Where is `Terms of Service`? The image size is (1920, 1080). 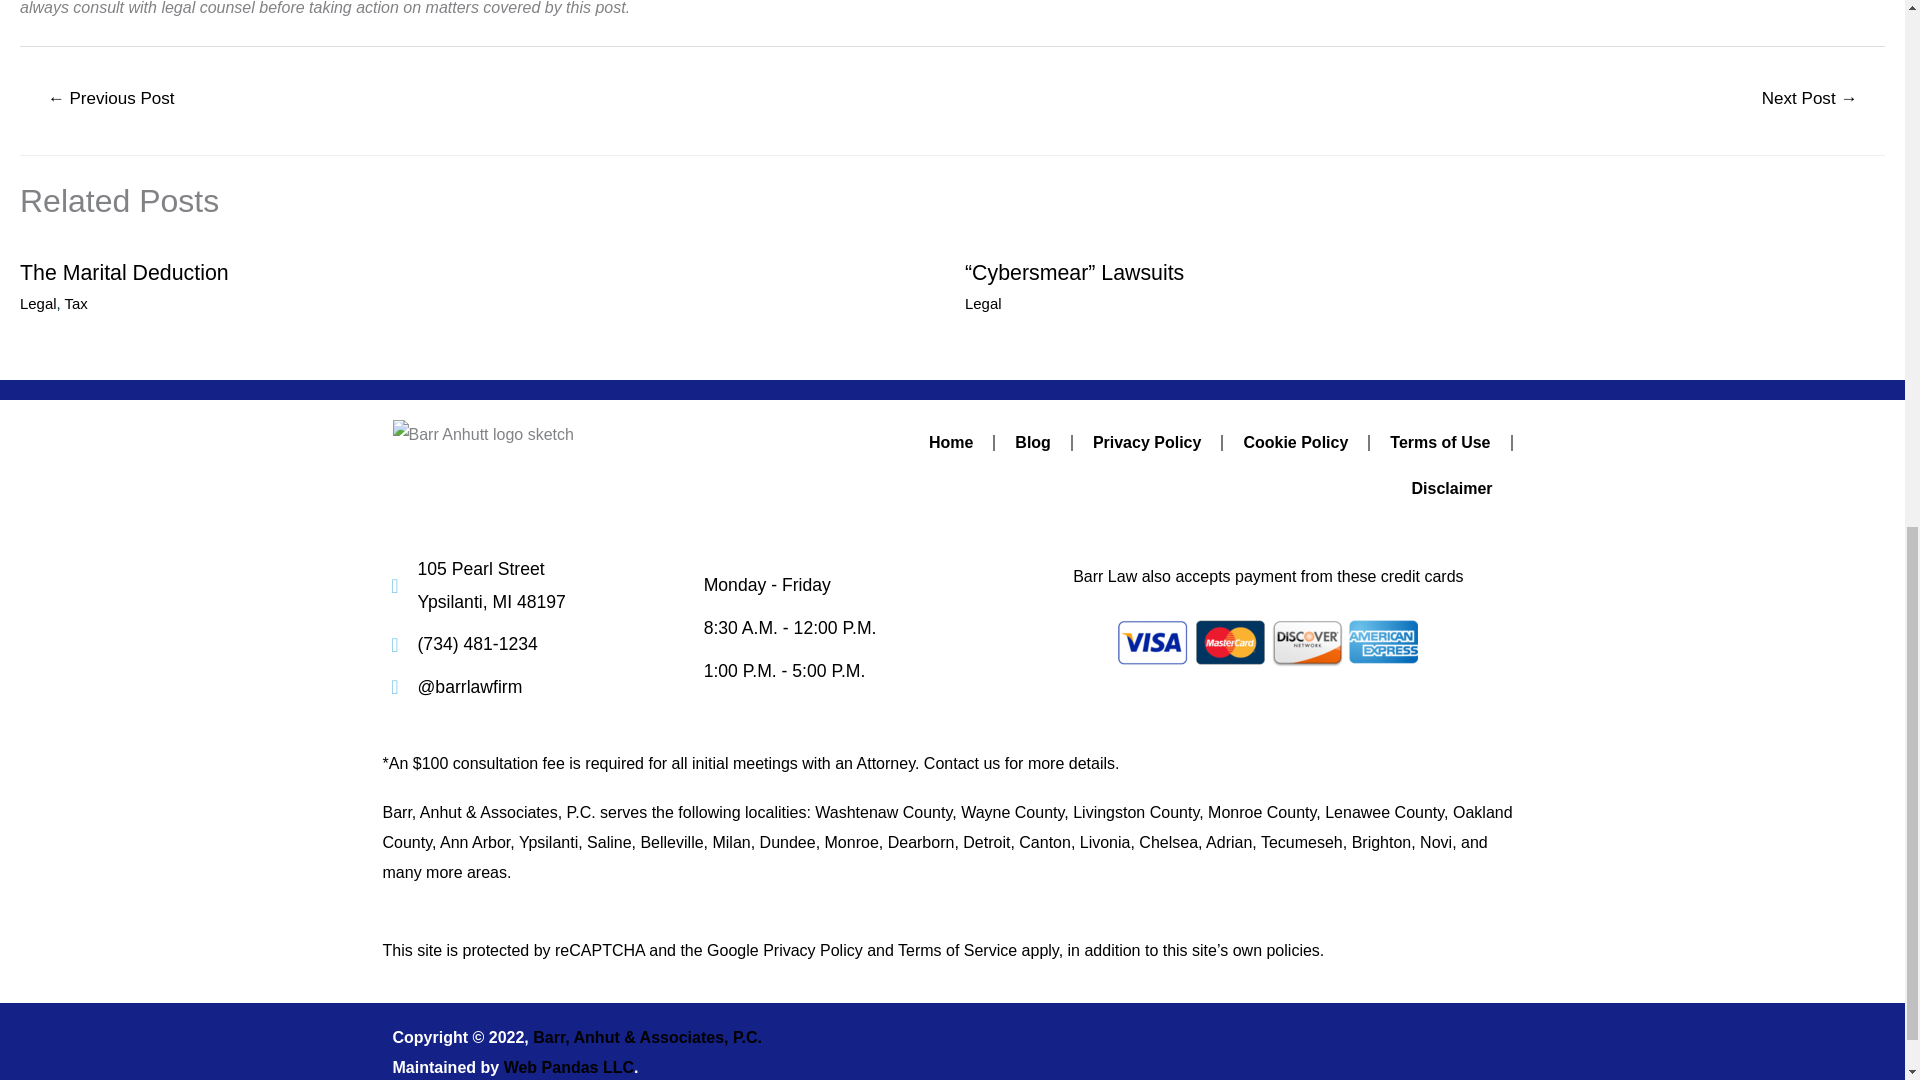
Terms of Service is located at coordinates (958, 950).